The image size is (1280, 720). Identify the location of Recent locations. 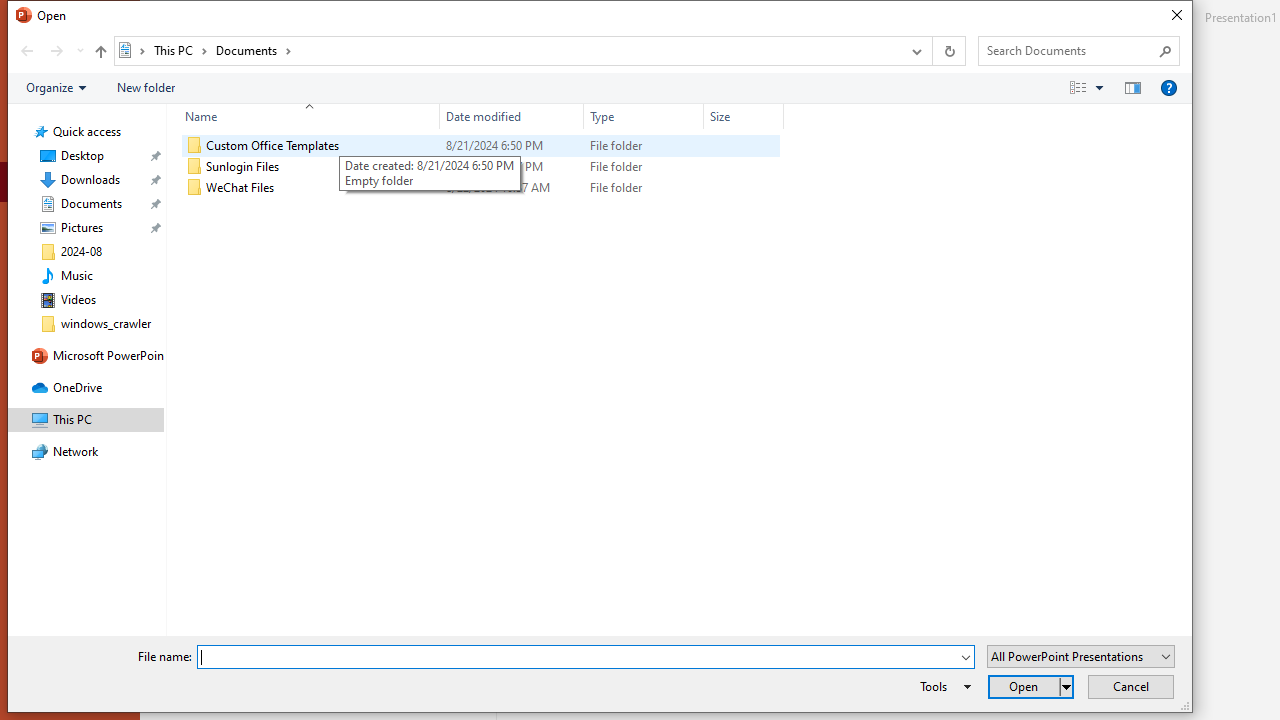
(79, 51).